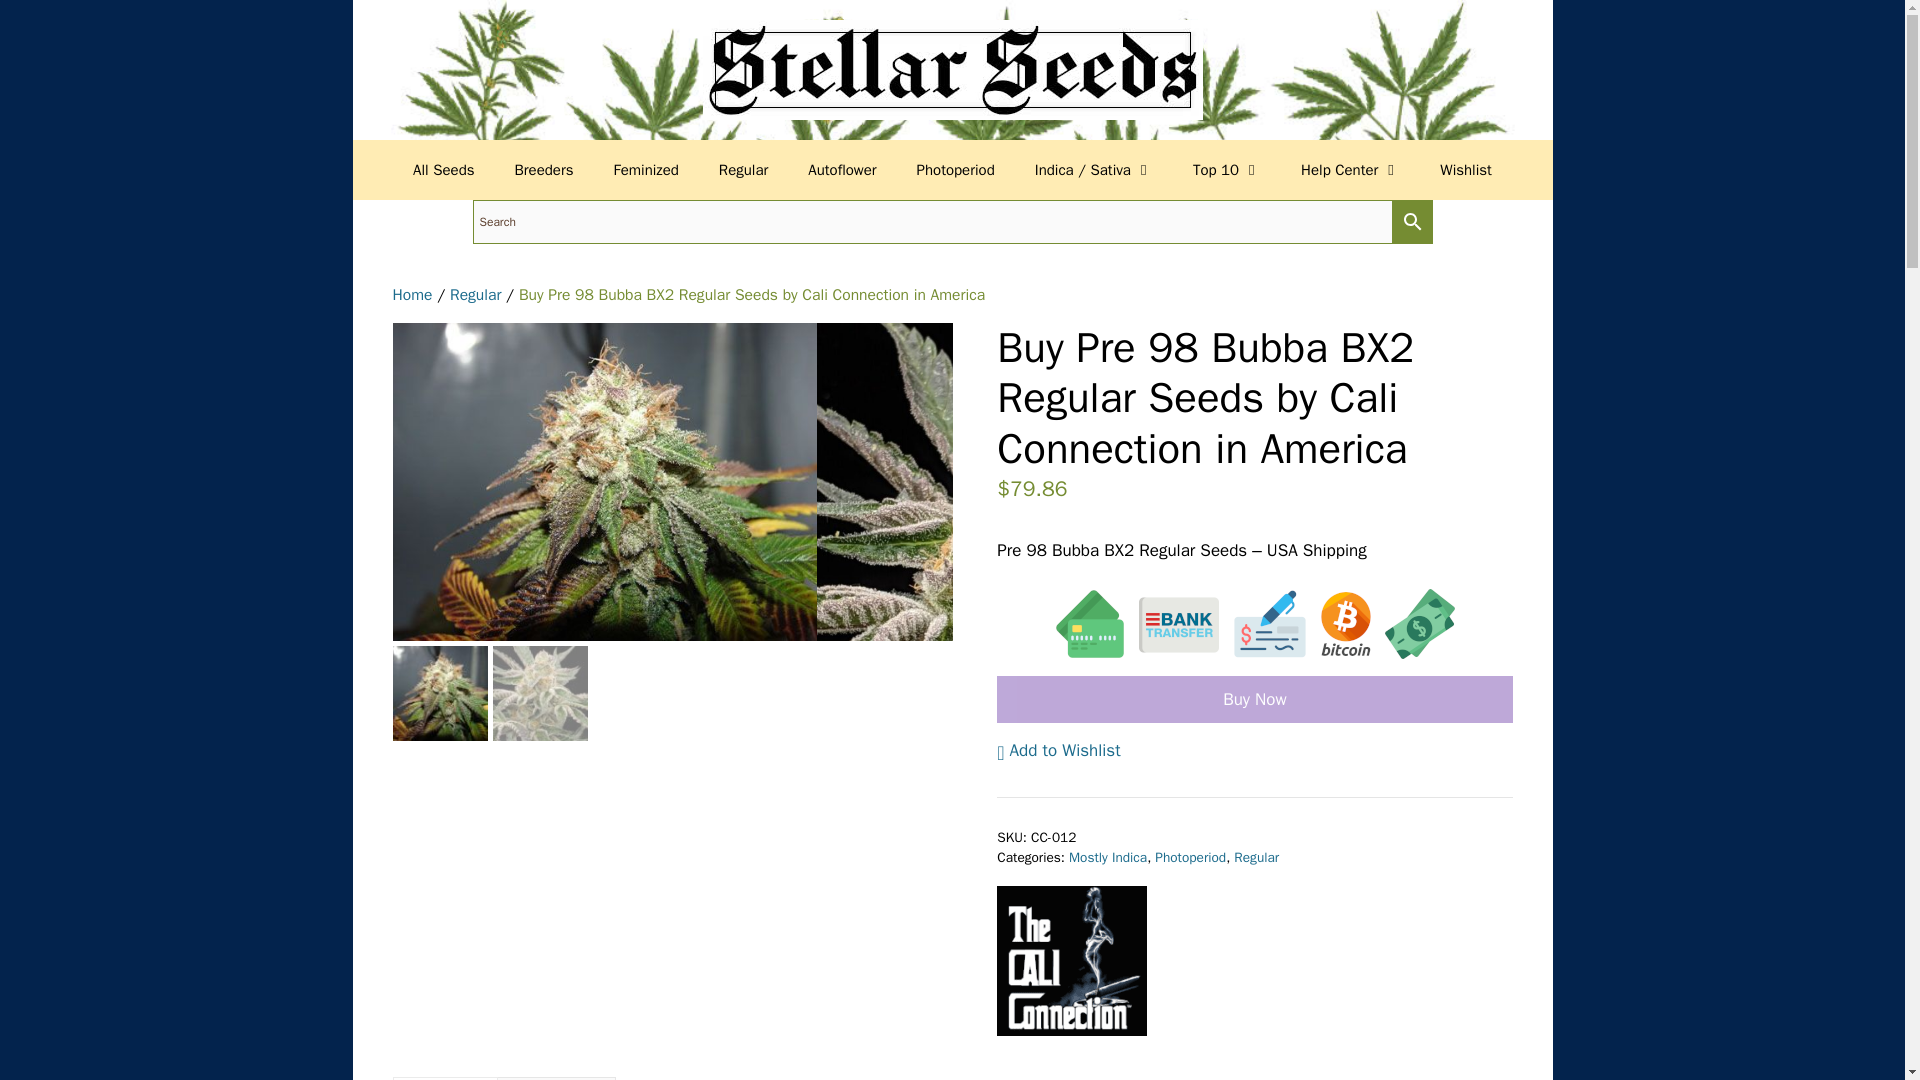  What do you see at coordinates (604, 482) in the screenshot?
I see `Pre 98 Bubba BX2 Regular Seeds` at bounding box center [604, 482].